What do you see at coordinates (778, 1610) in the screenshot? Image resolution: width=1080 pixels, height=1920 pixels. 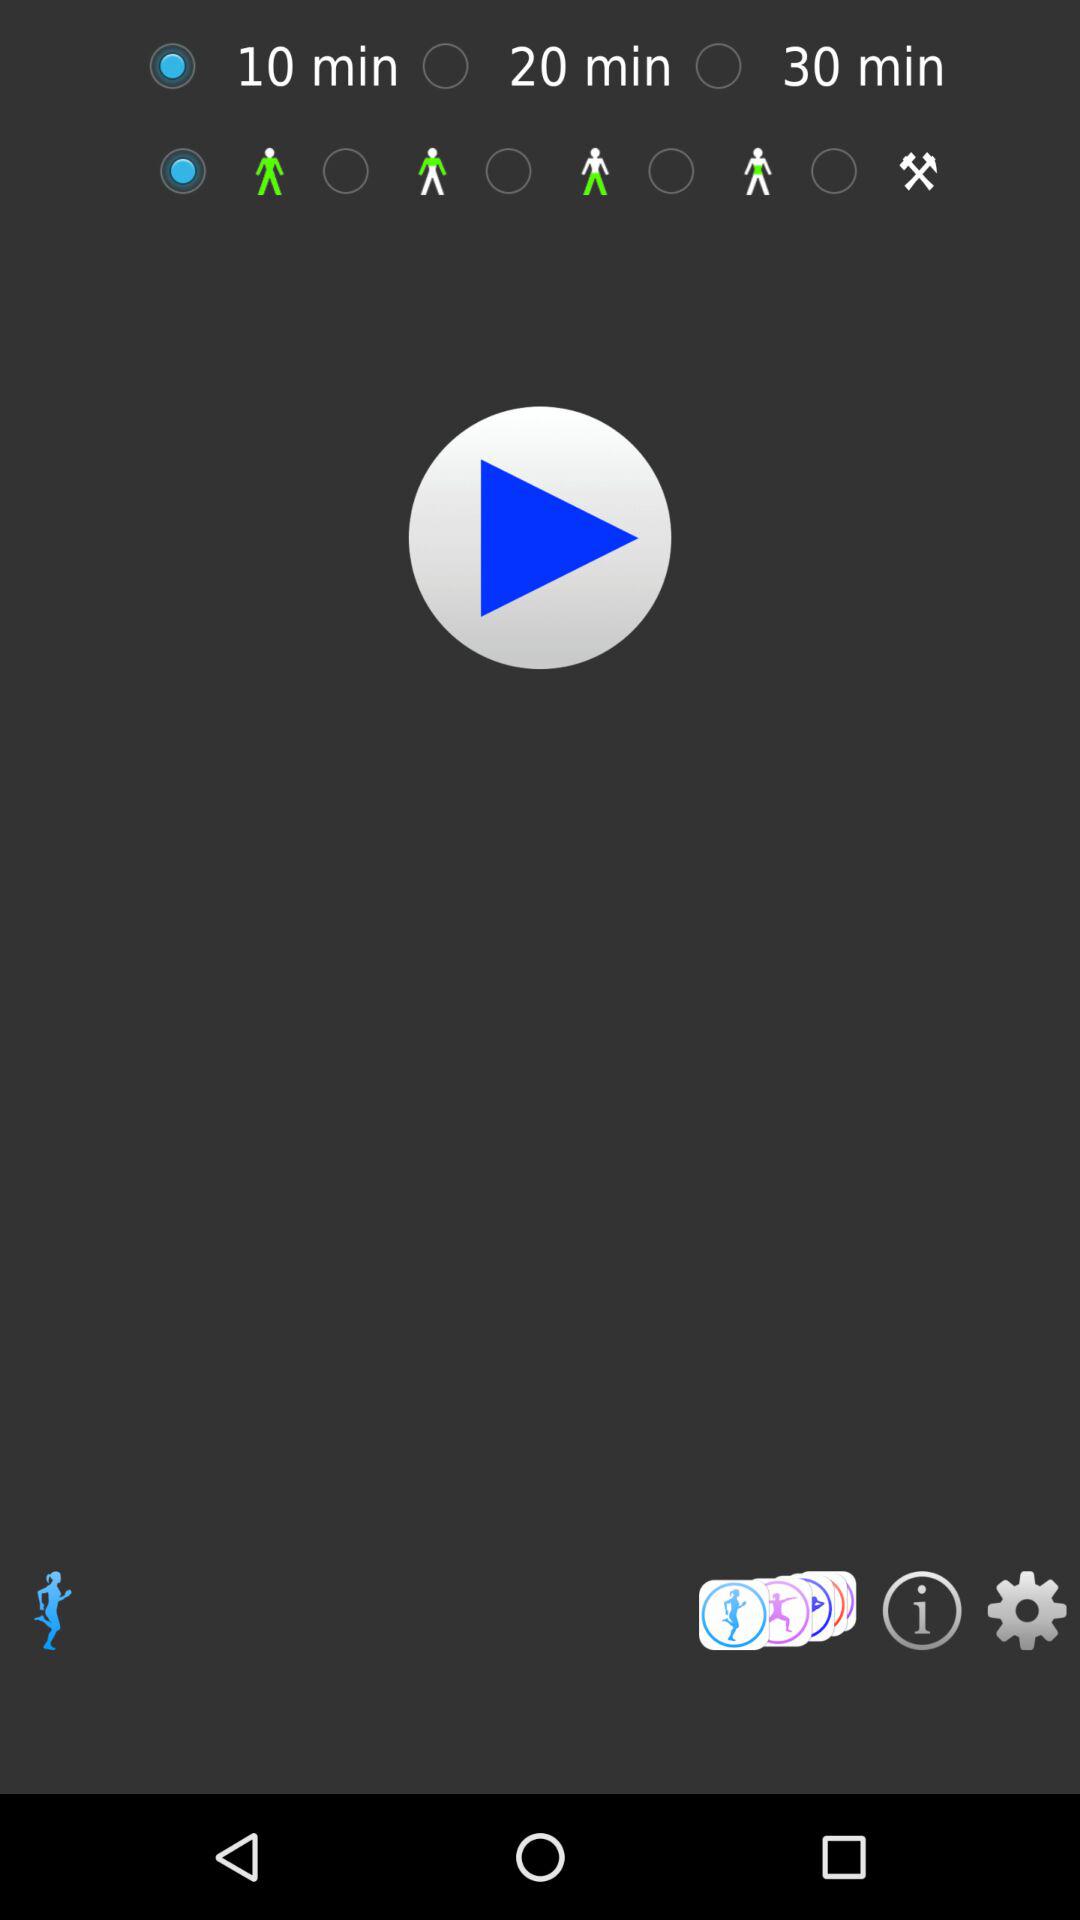 I see `video rating` at bounding box center [778, 1610].